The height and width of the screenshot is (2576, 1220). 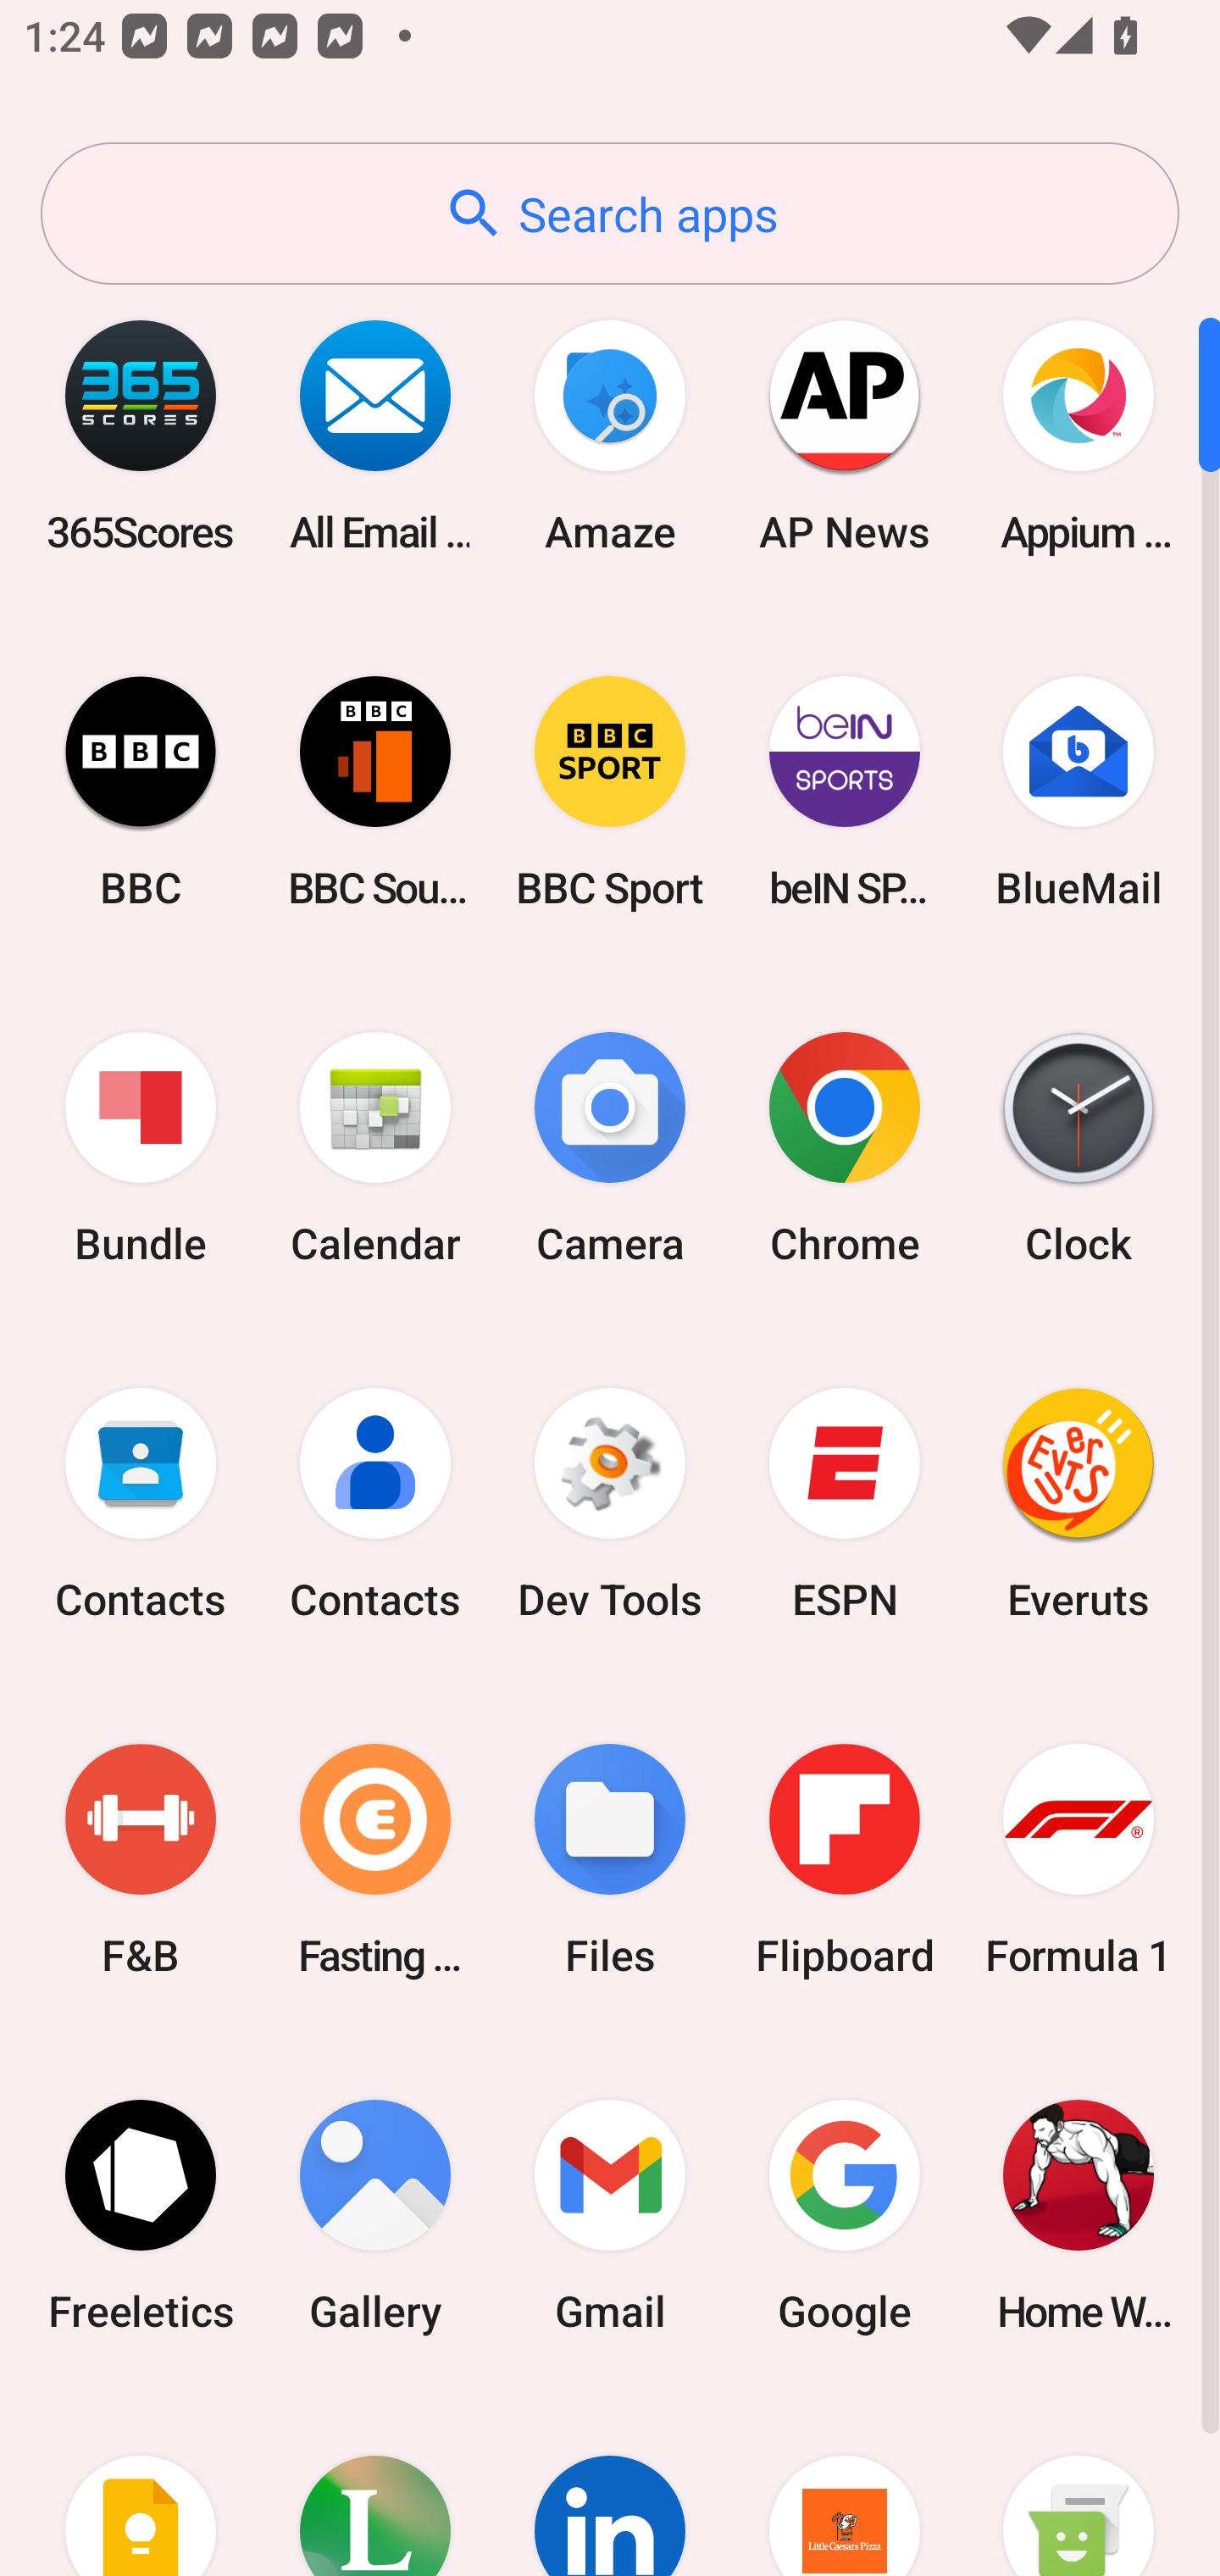 What do you see at coordinates (610, 1504) in the screenshot?
I see `Dev Tools` at bounding box center [610, 1504].